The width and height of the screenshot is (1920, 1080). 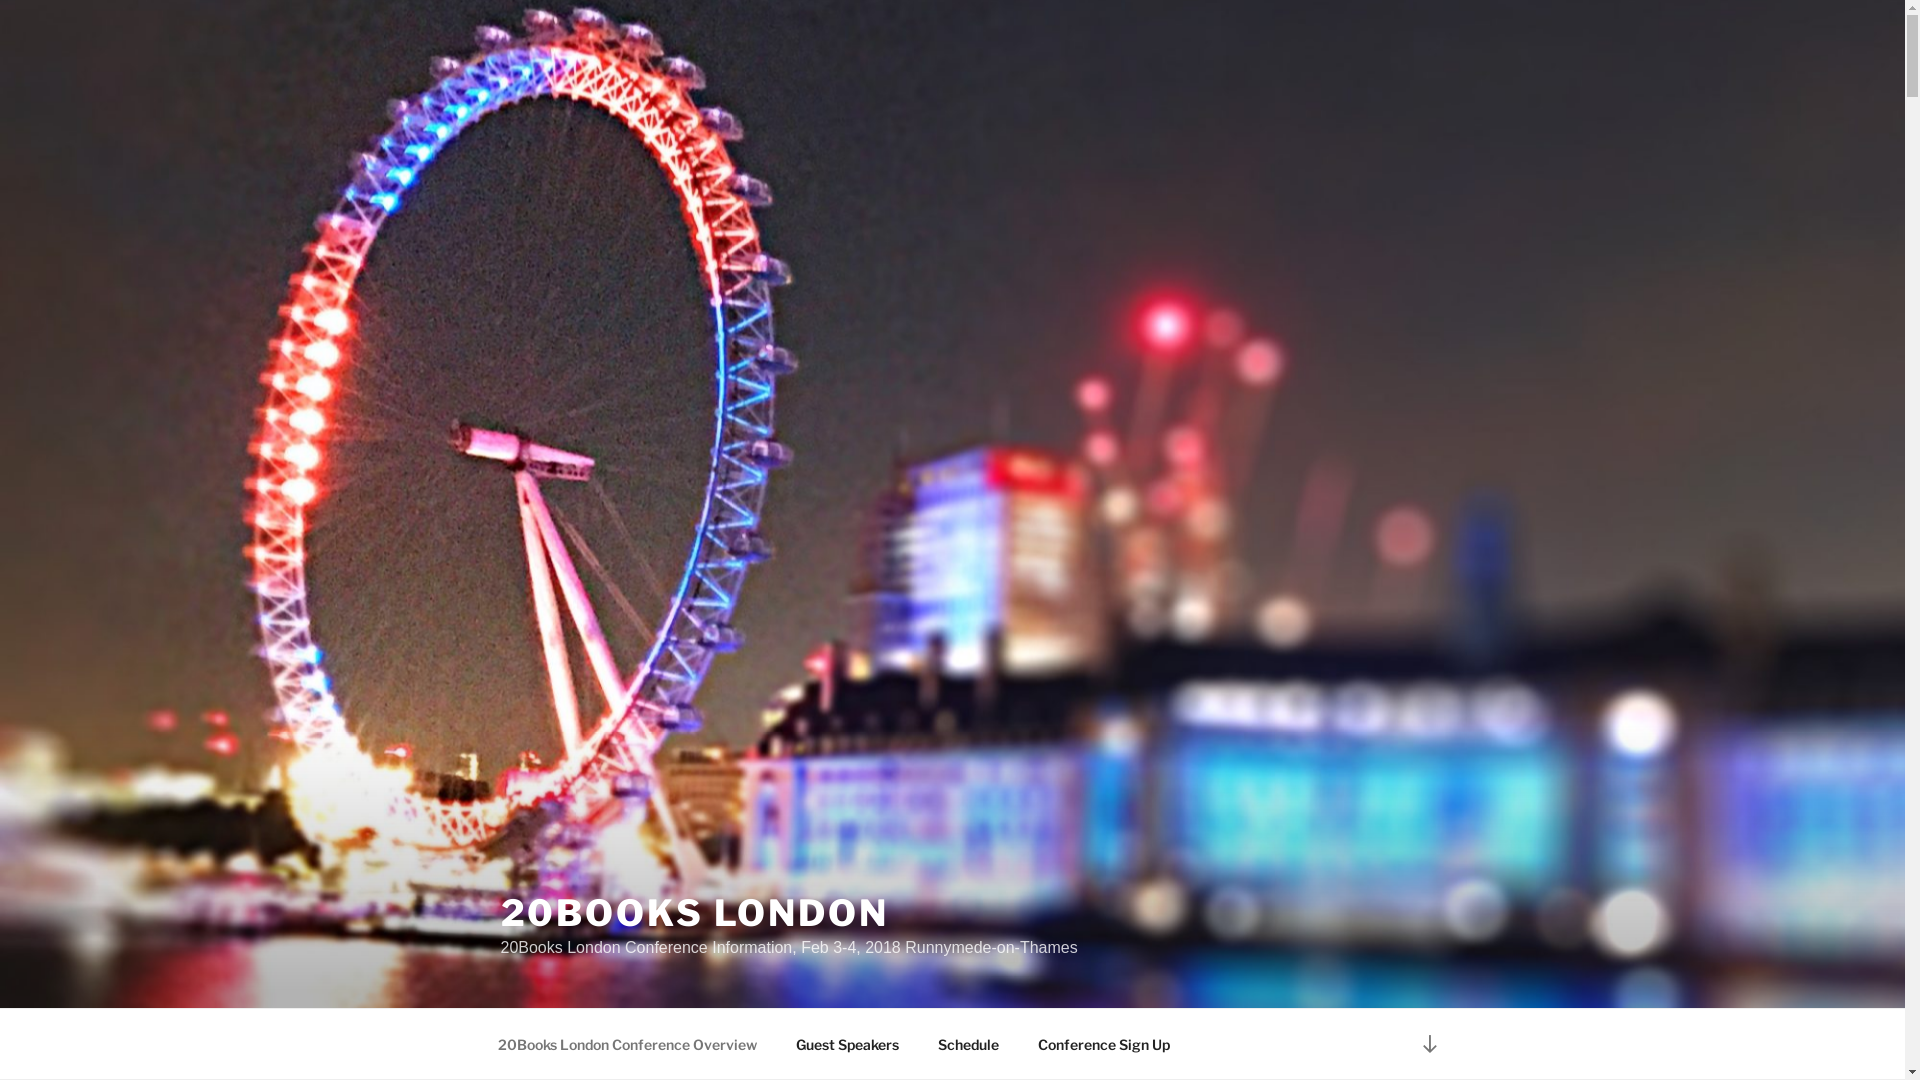 What do you see at coordinates (847, 1044) in the screenshot?
I see `Guest Speakers` at bounding box center [847, 1044].